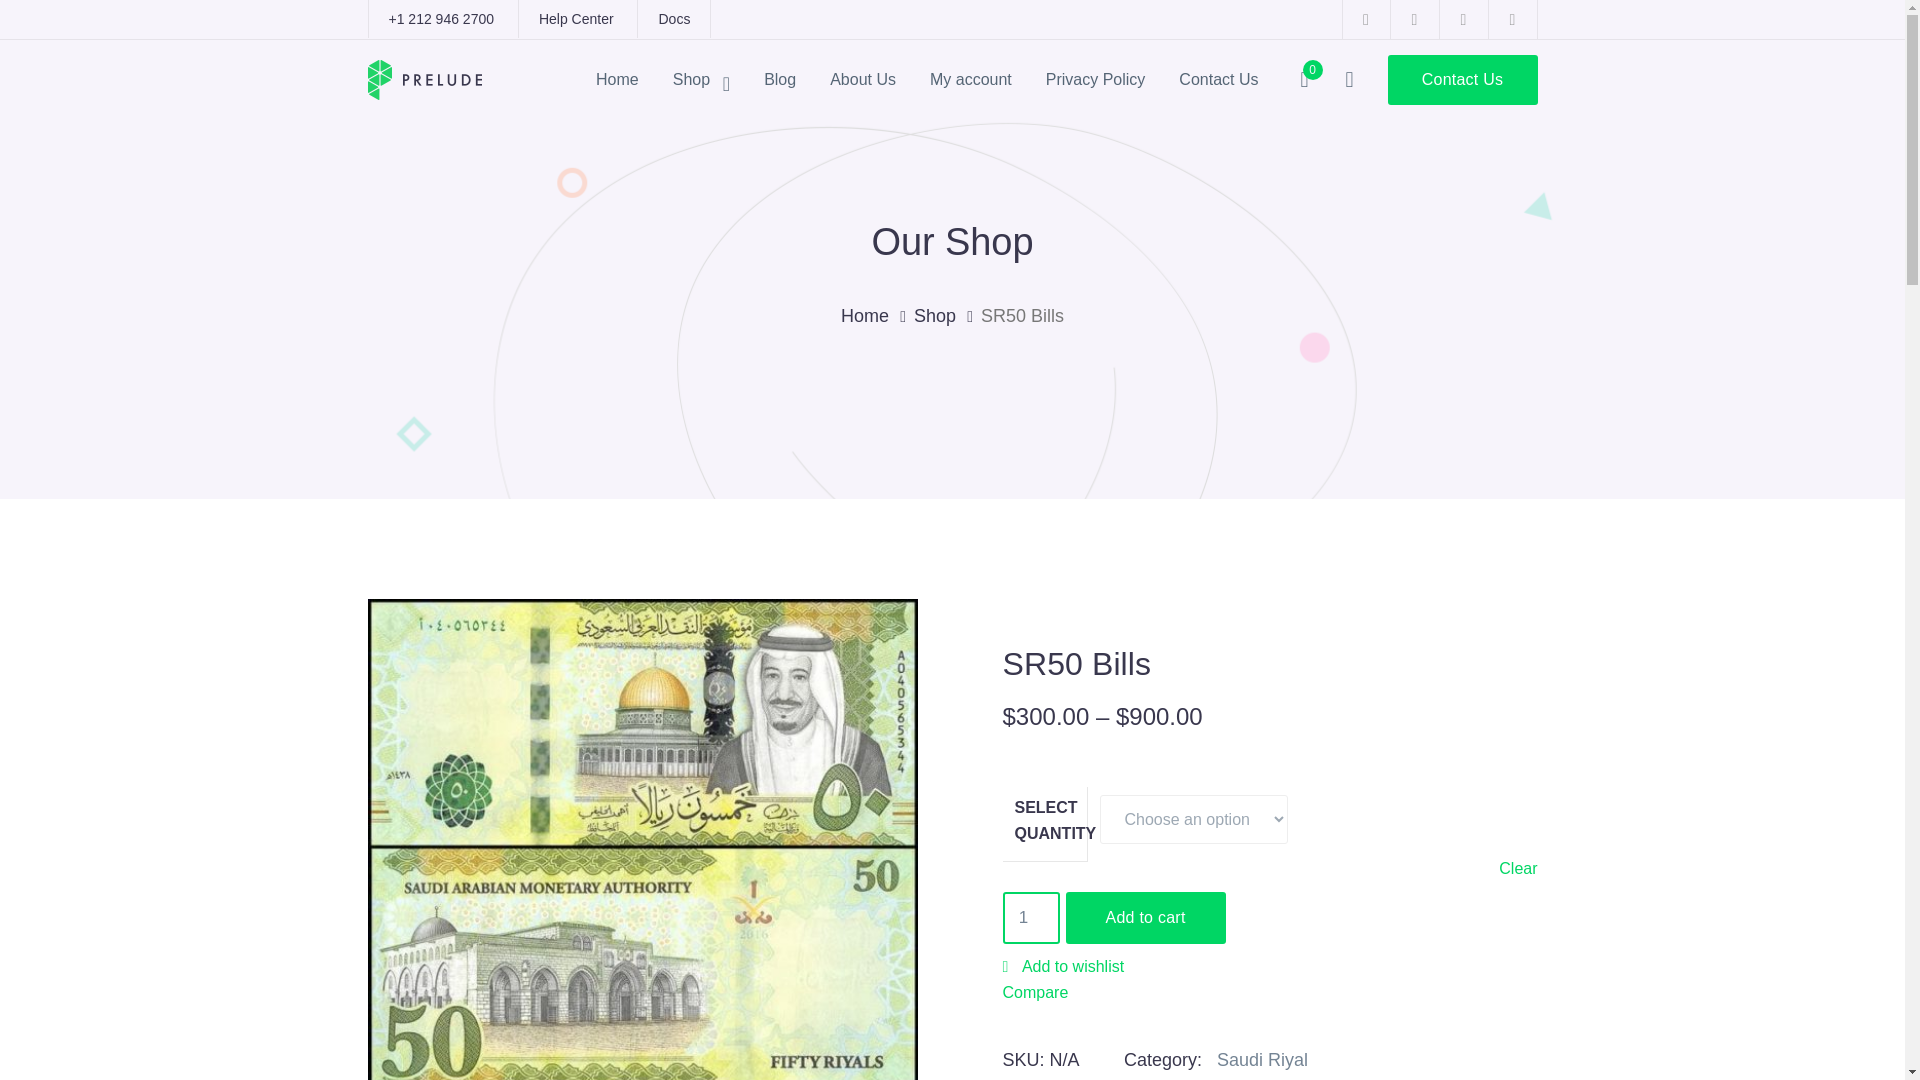  Describe the element at coordinates (970, 79) in the screenshot. I see `My account` at that location.